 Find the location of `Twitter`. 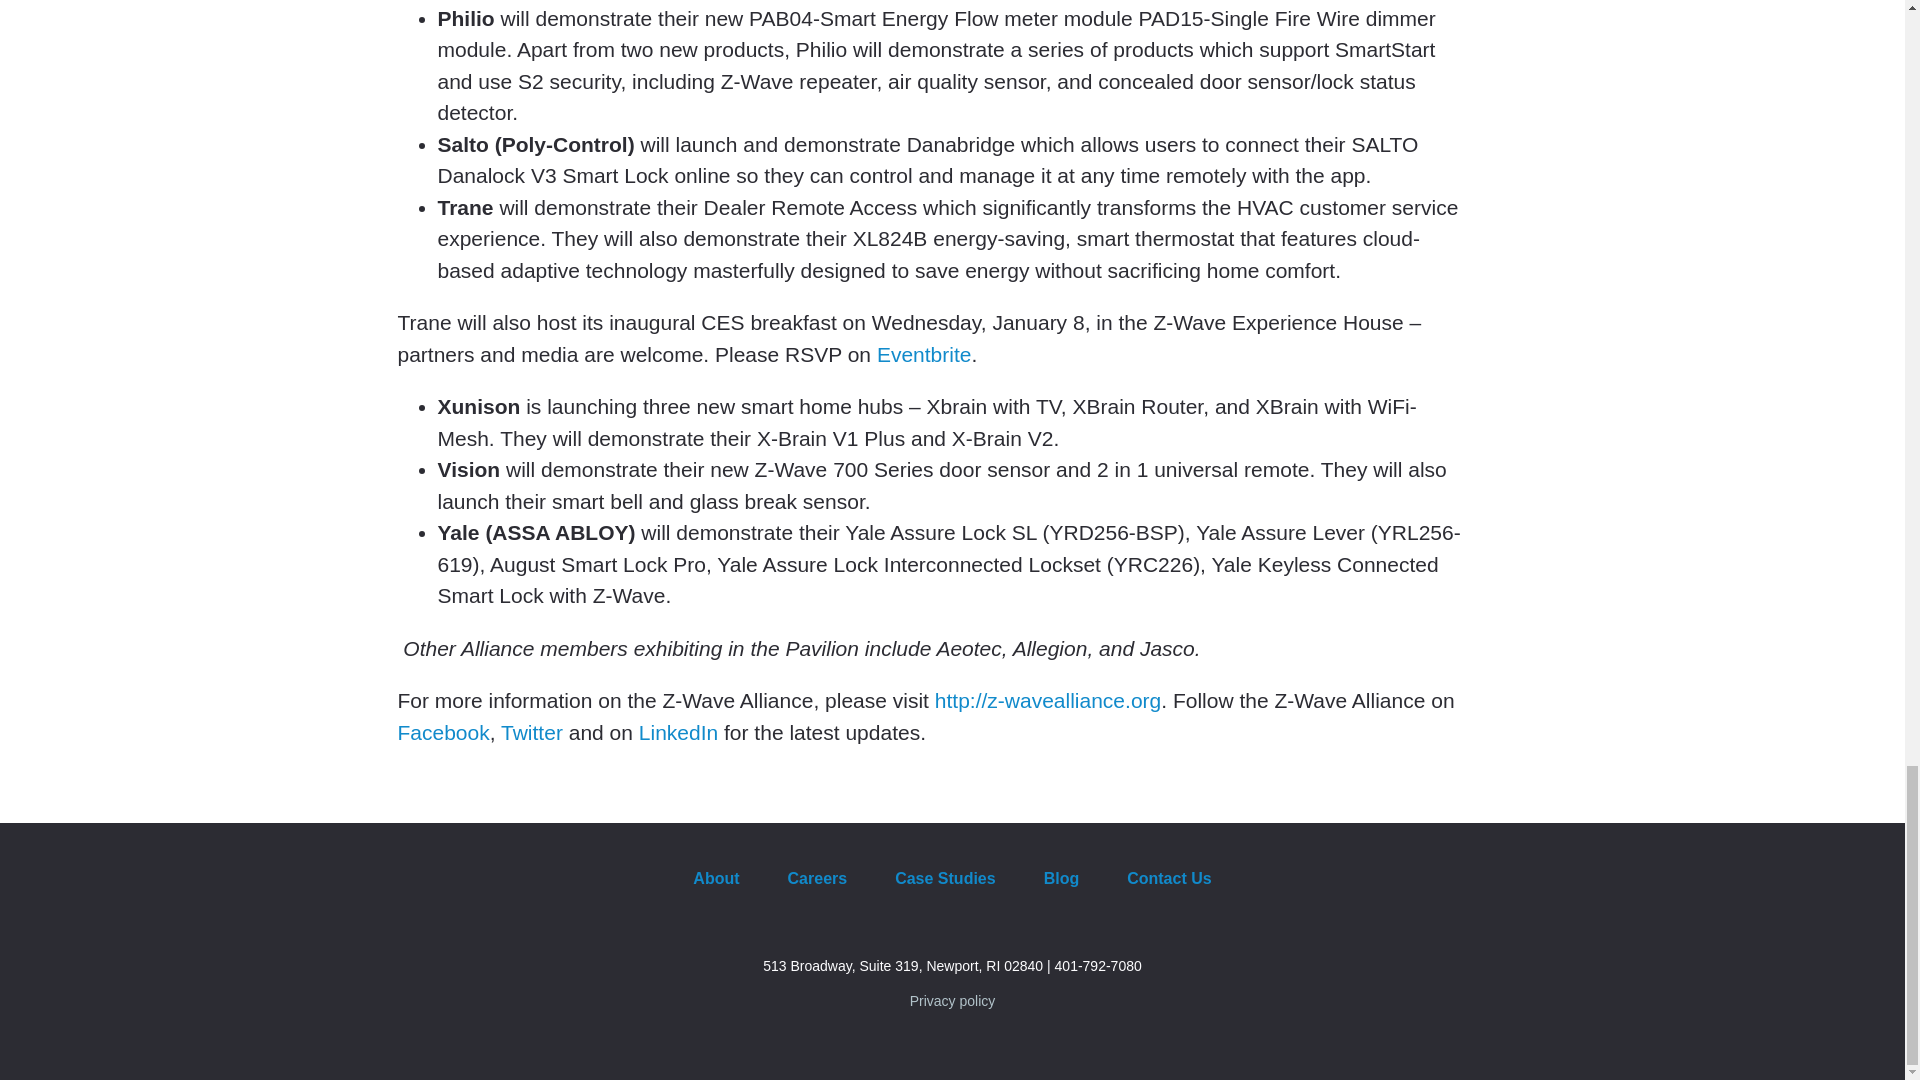

Twitter is located at coordinates (532, 732).